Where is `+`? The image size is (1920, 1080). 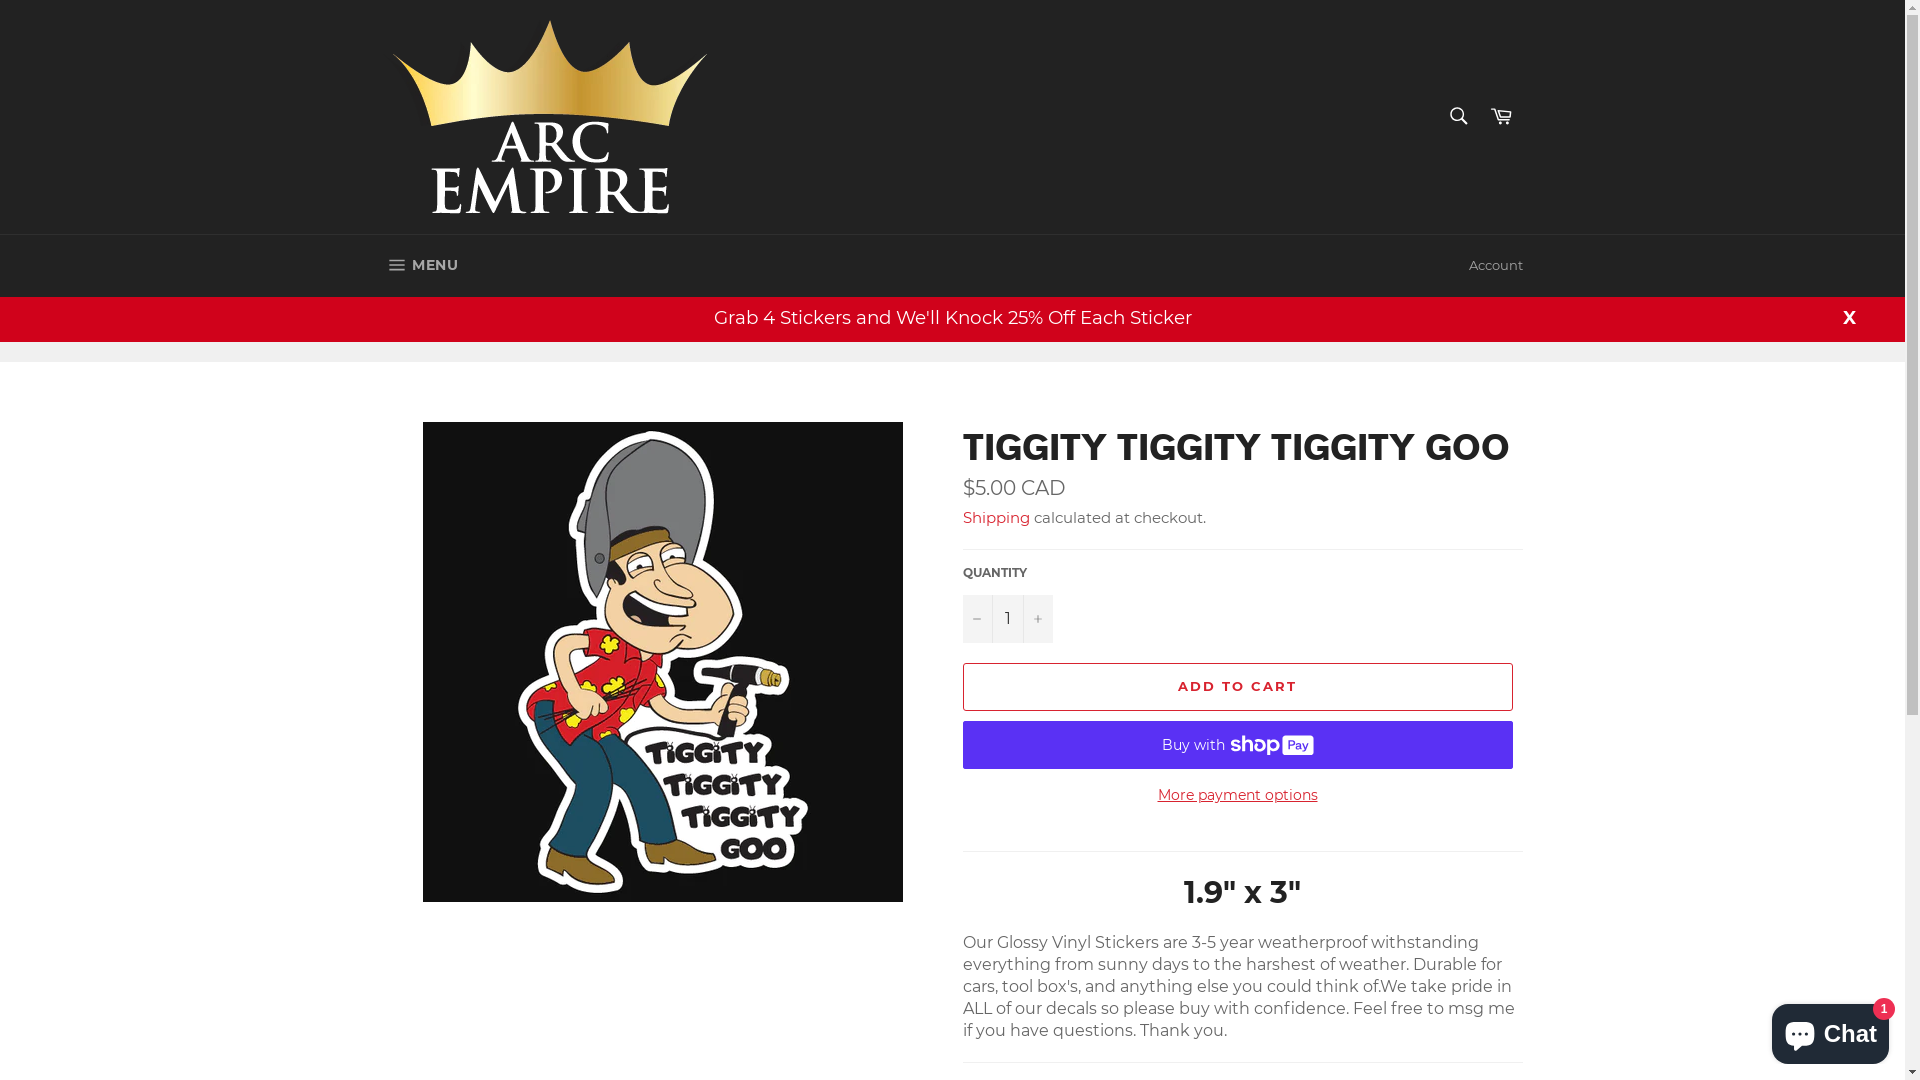 + is located at coordinates (1037, 619).